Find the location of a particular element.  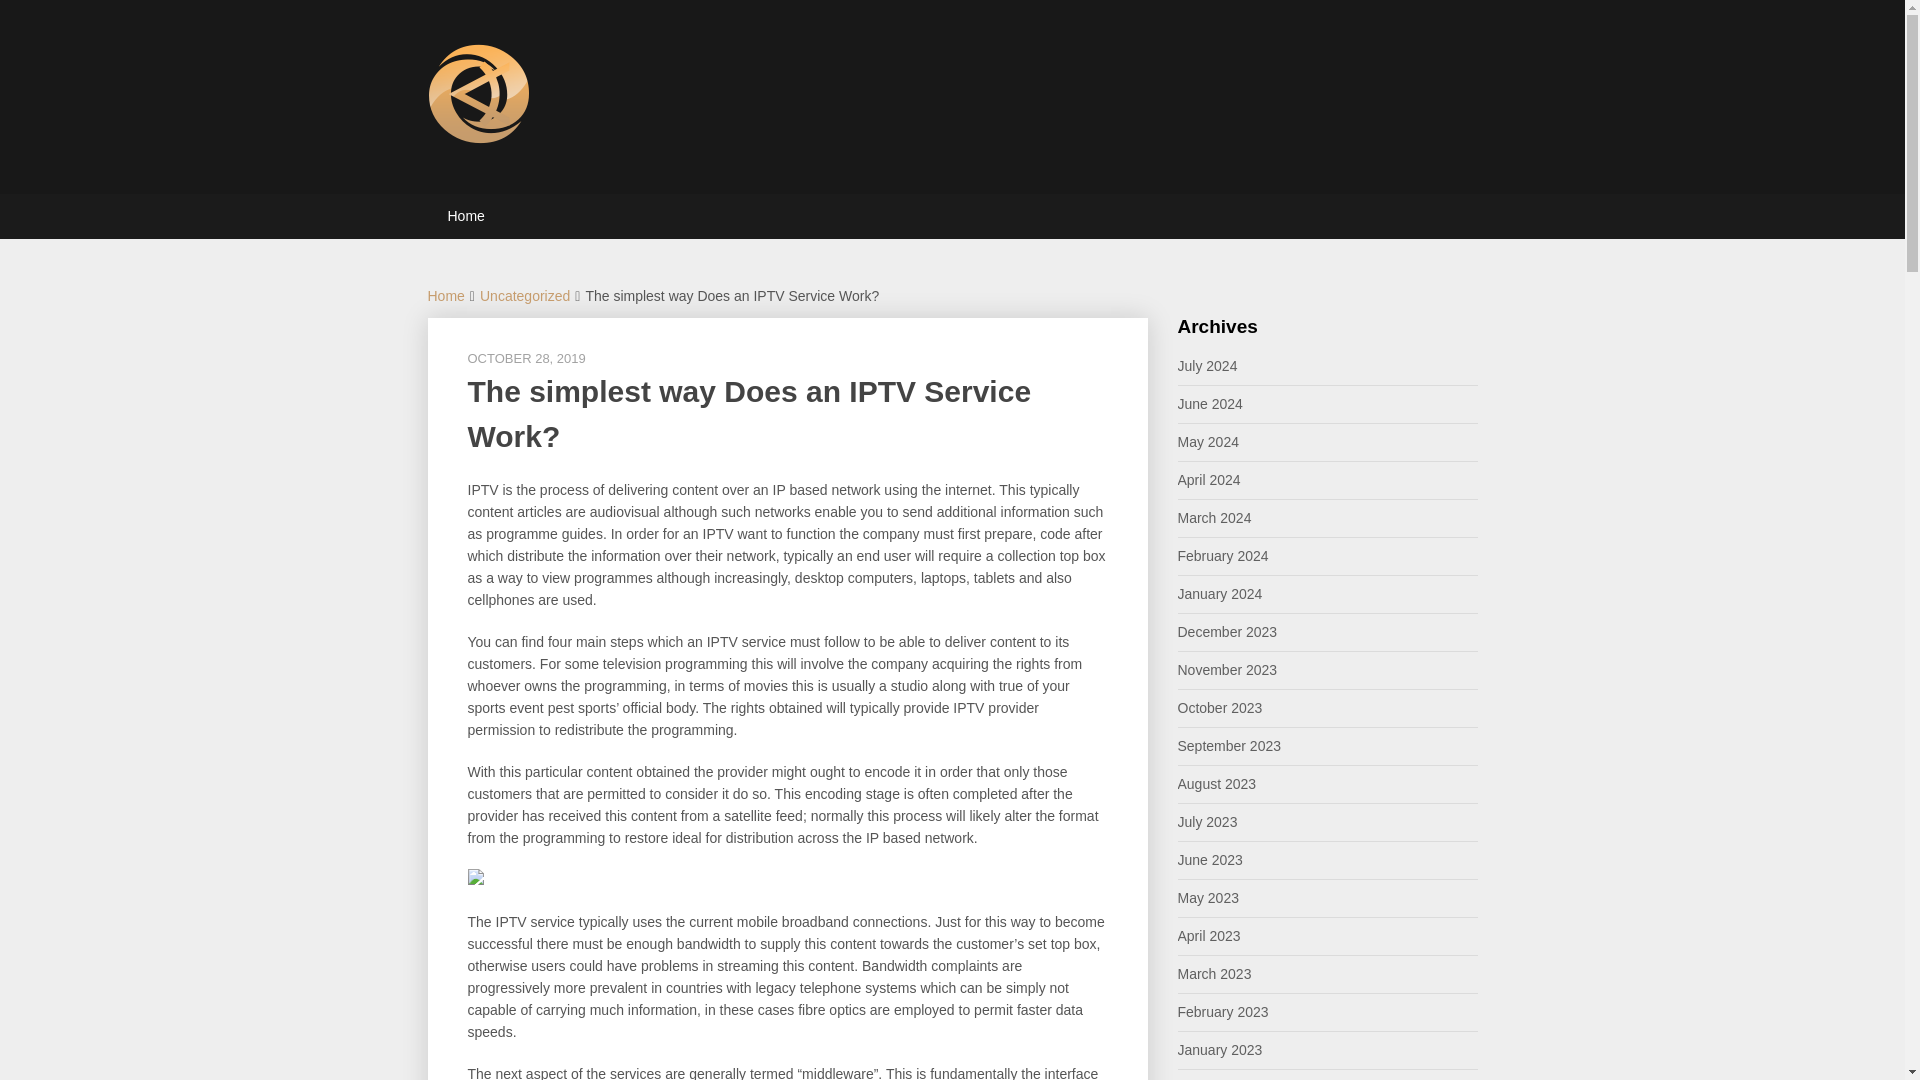

January 2024 is located at coordinates (1220, 594).